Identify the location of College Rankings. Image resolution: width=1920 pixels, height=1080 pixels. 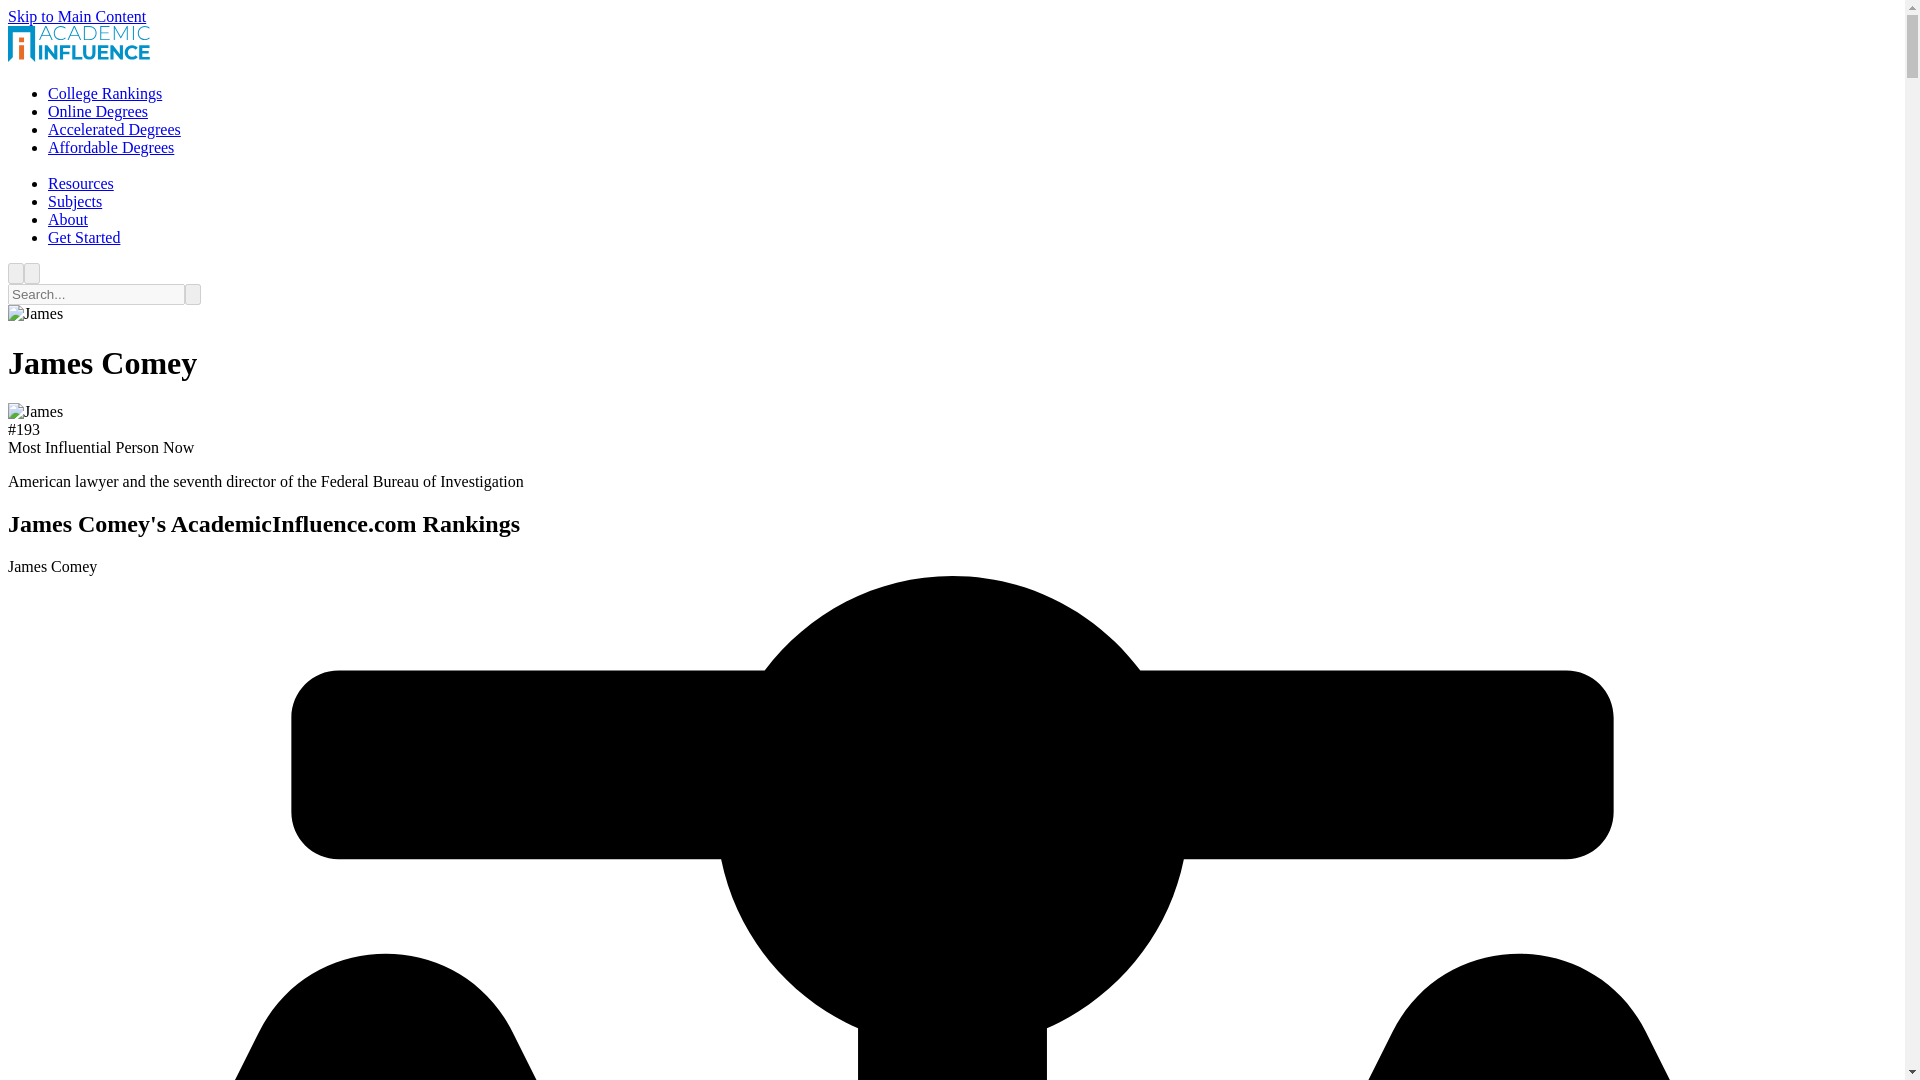
(104, 93).